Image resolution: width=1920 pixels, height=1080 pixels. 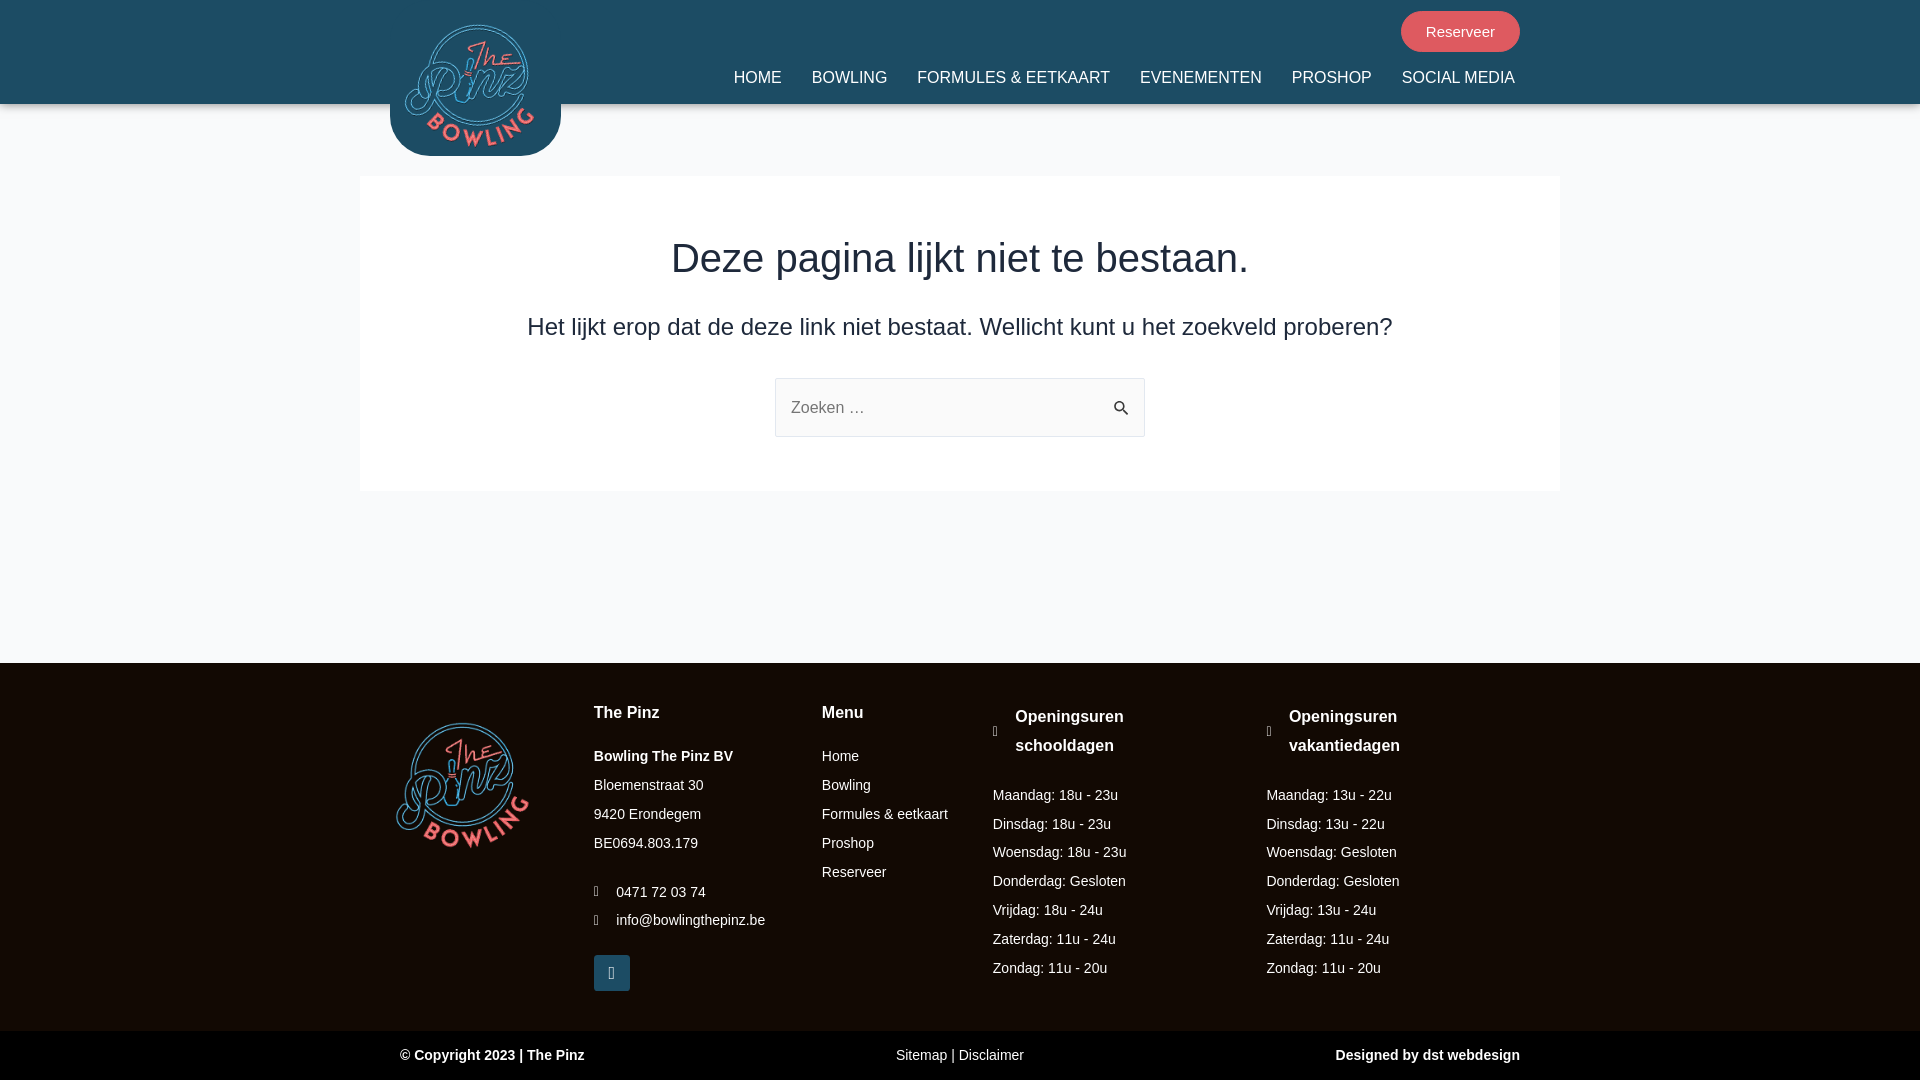 I want to click on info@bowlingthepinz.be, so click(x=698, y=920).